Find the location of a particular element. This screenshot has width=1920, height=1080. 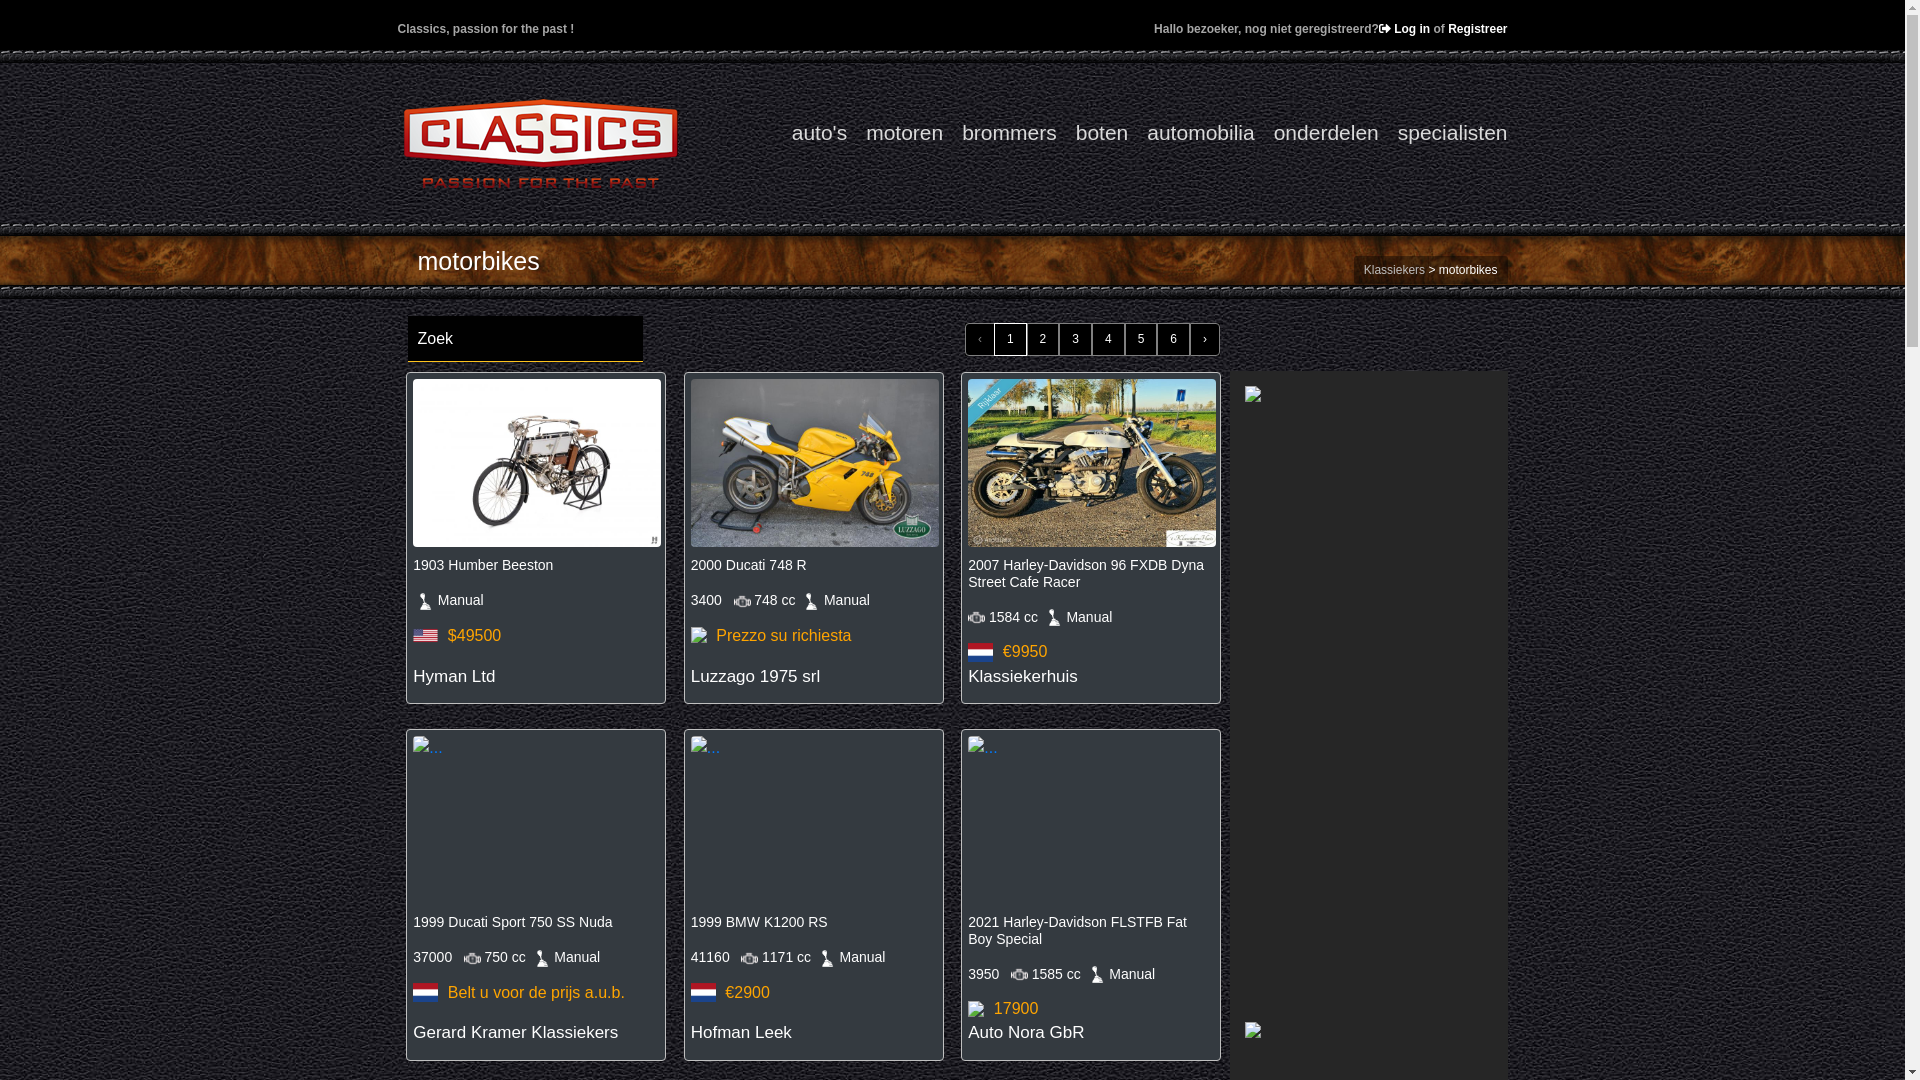

Klassiekerhuis is located at coordinates (1023, 676).